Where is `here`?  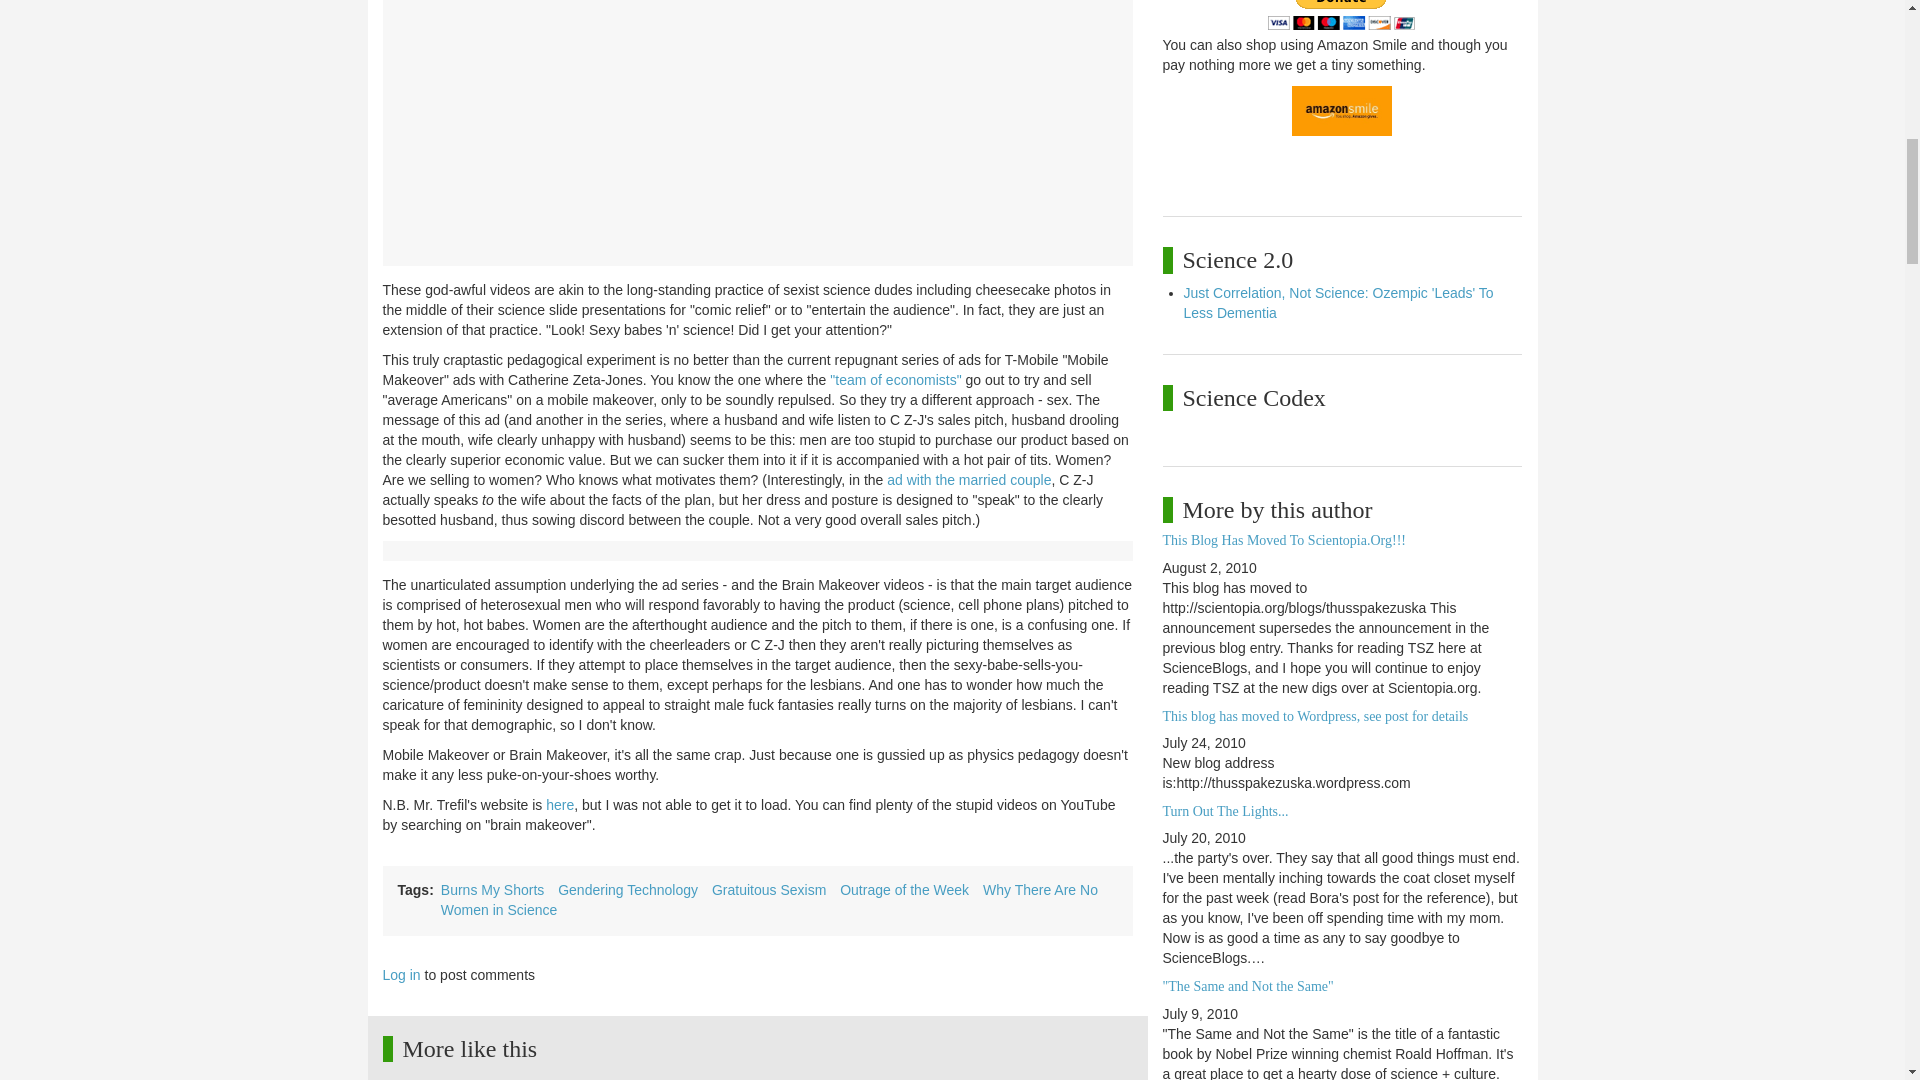
here is located at coordinates (560, 805).